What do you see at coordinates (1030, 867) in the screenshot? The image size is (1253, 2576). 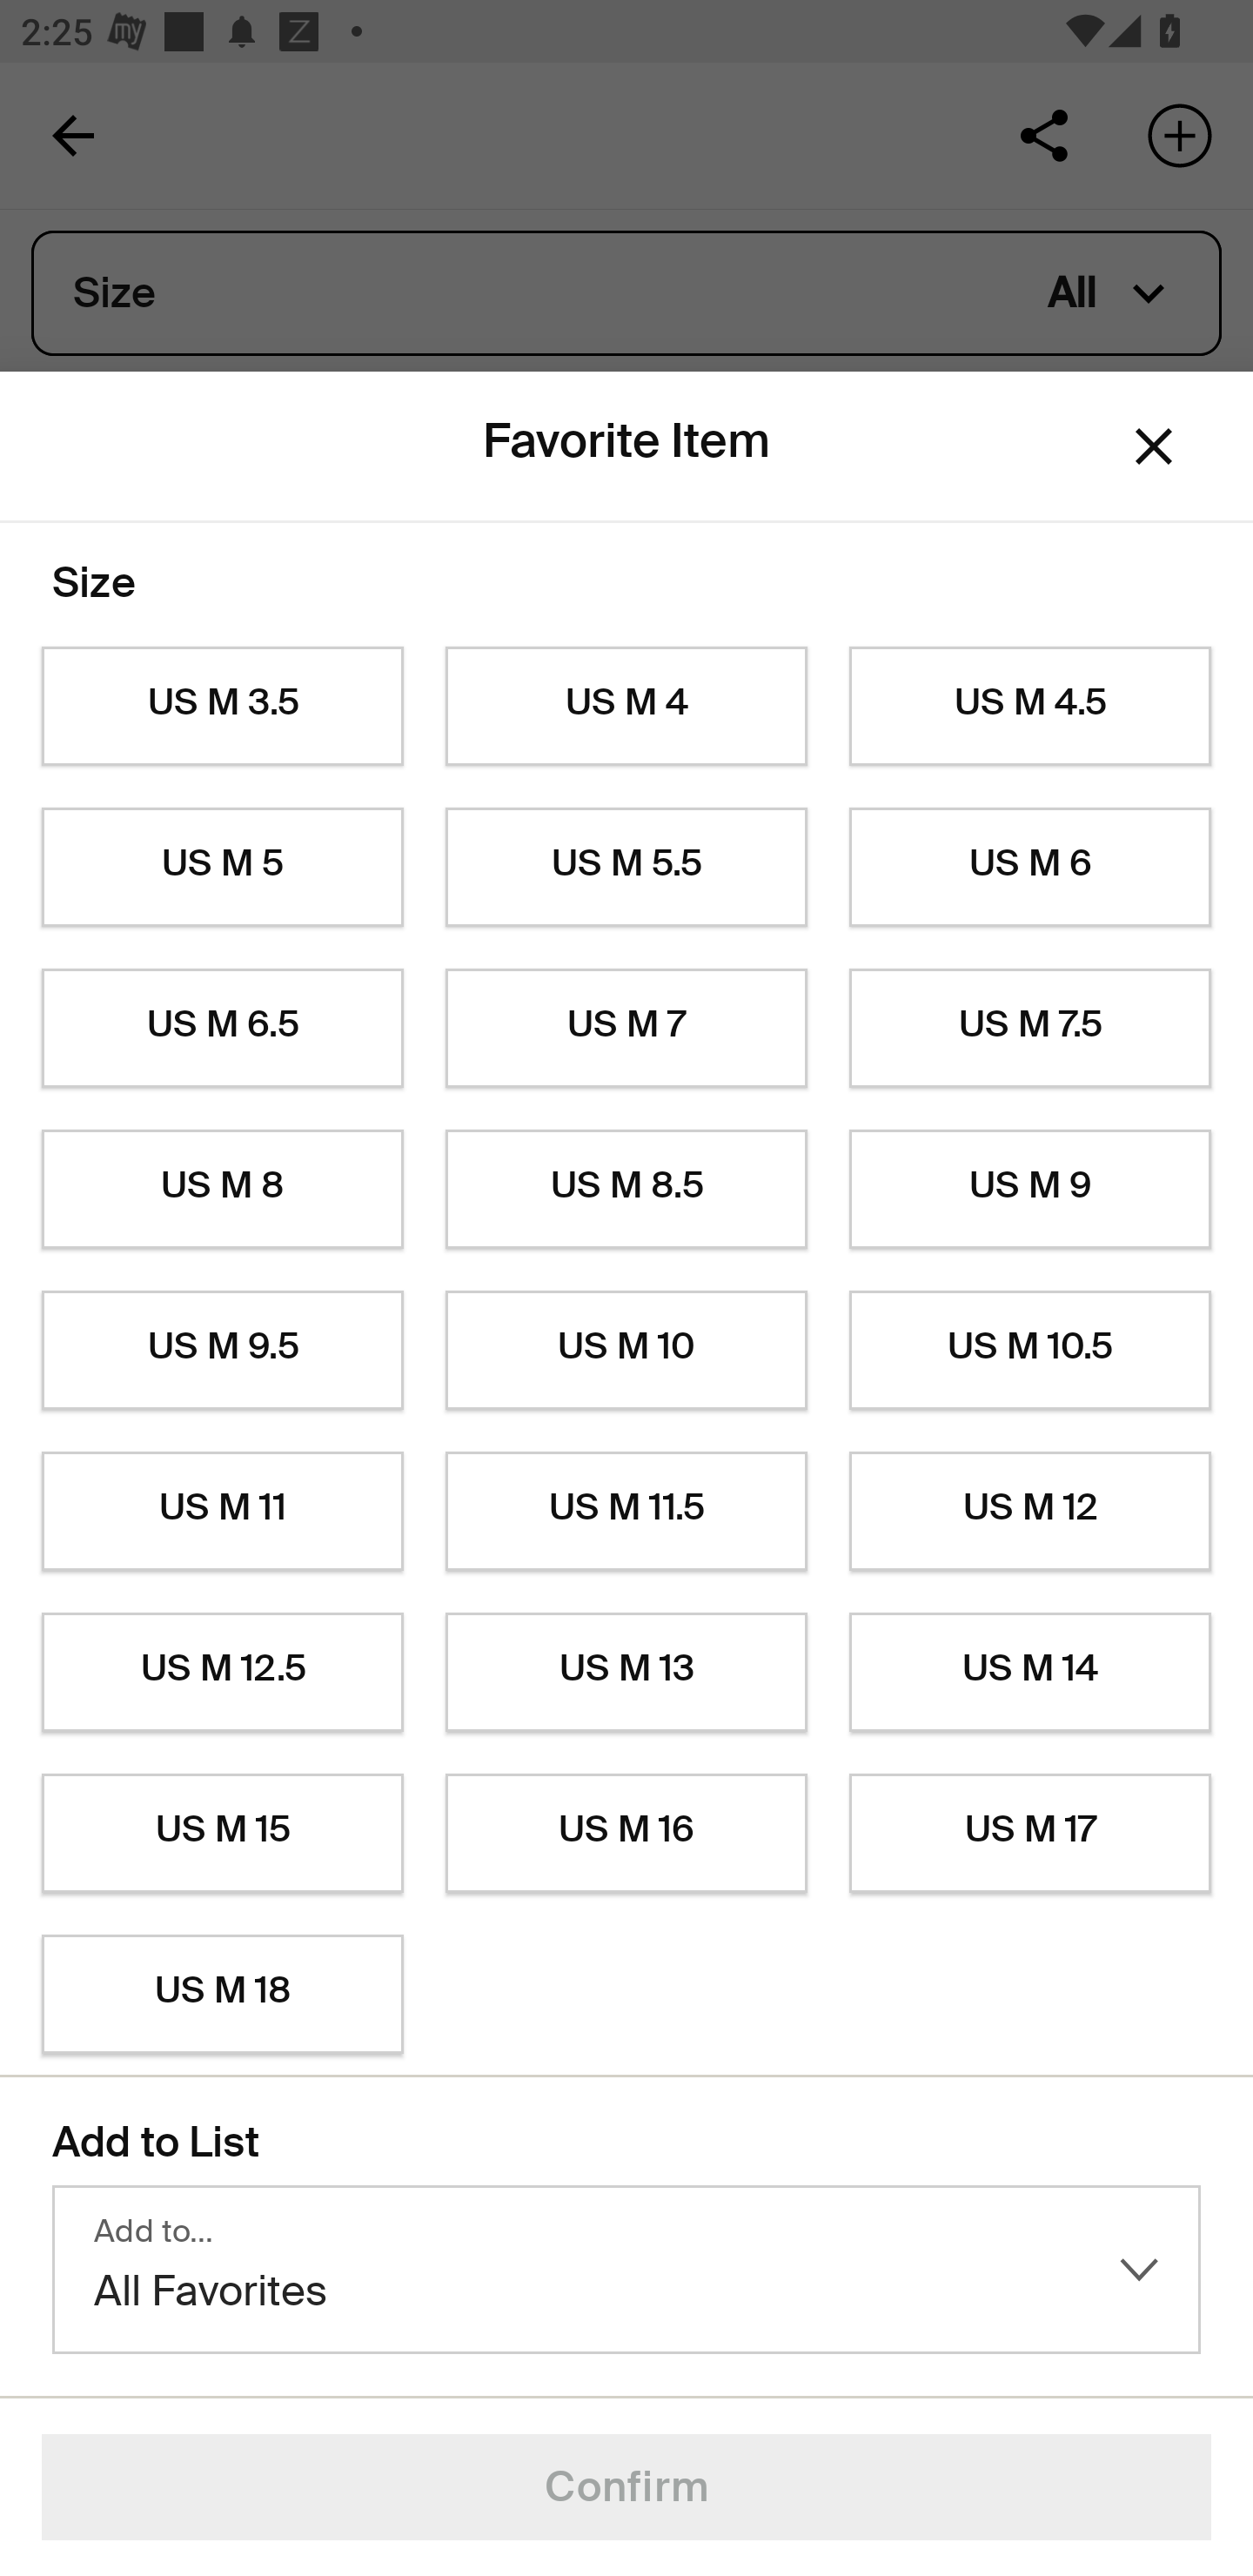 I see `US M 6` at bounding box center [1030, 867].